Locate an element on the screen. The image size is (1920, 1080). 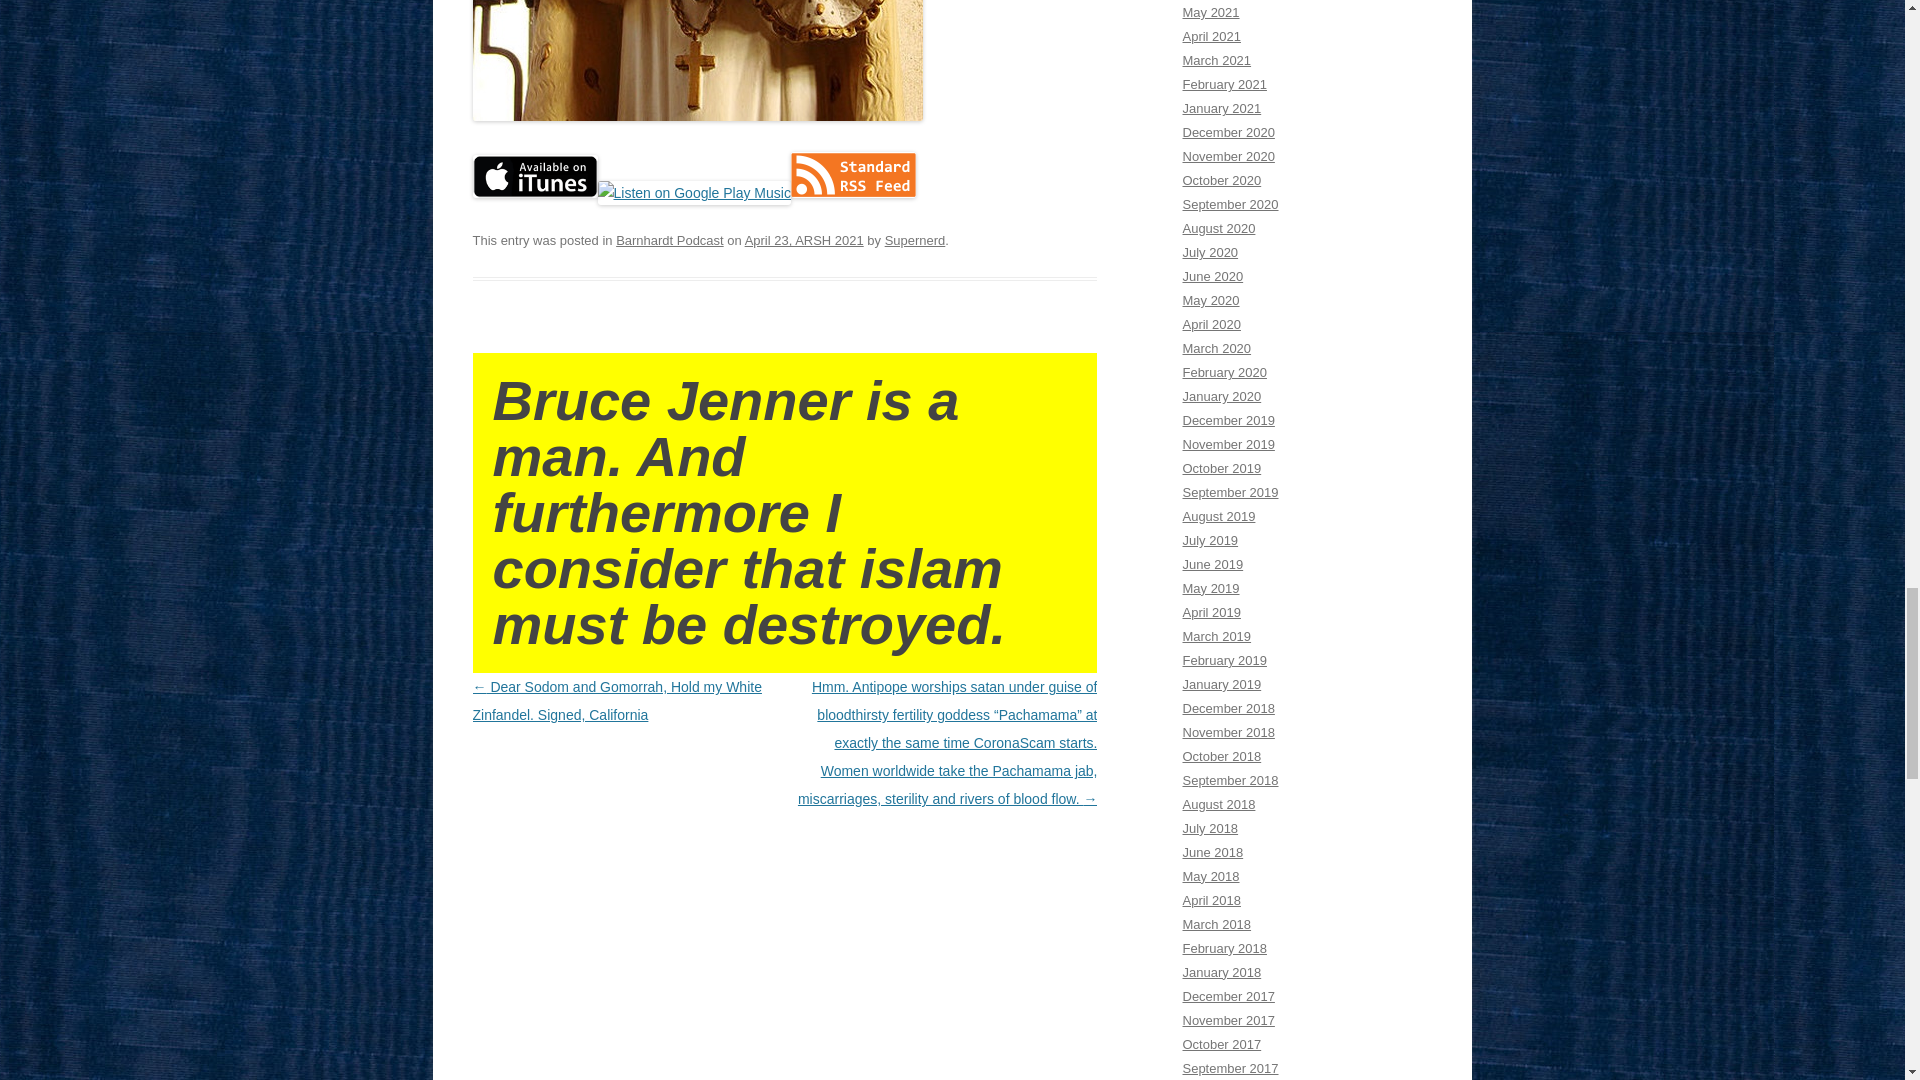
Barnhardt Podcast is located at coordinates (670, 240).